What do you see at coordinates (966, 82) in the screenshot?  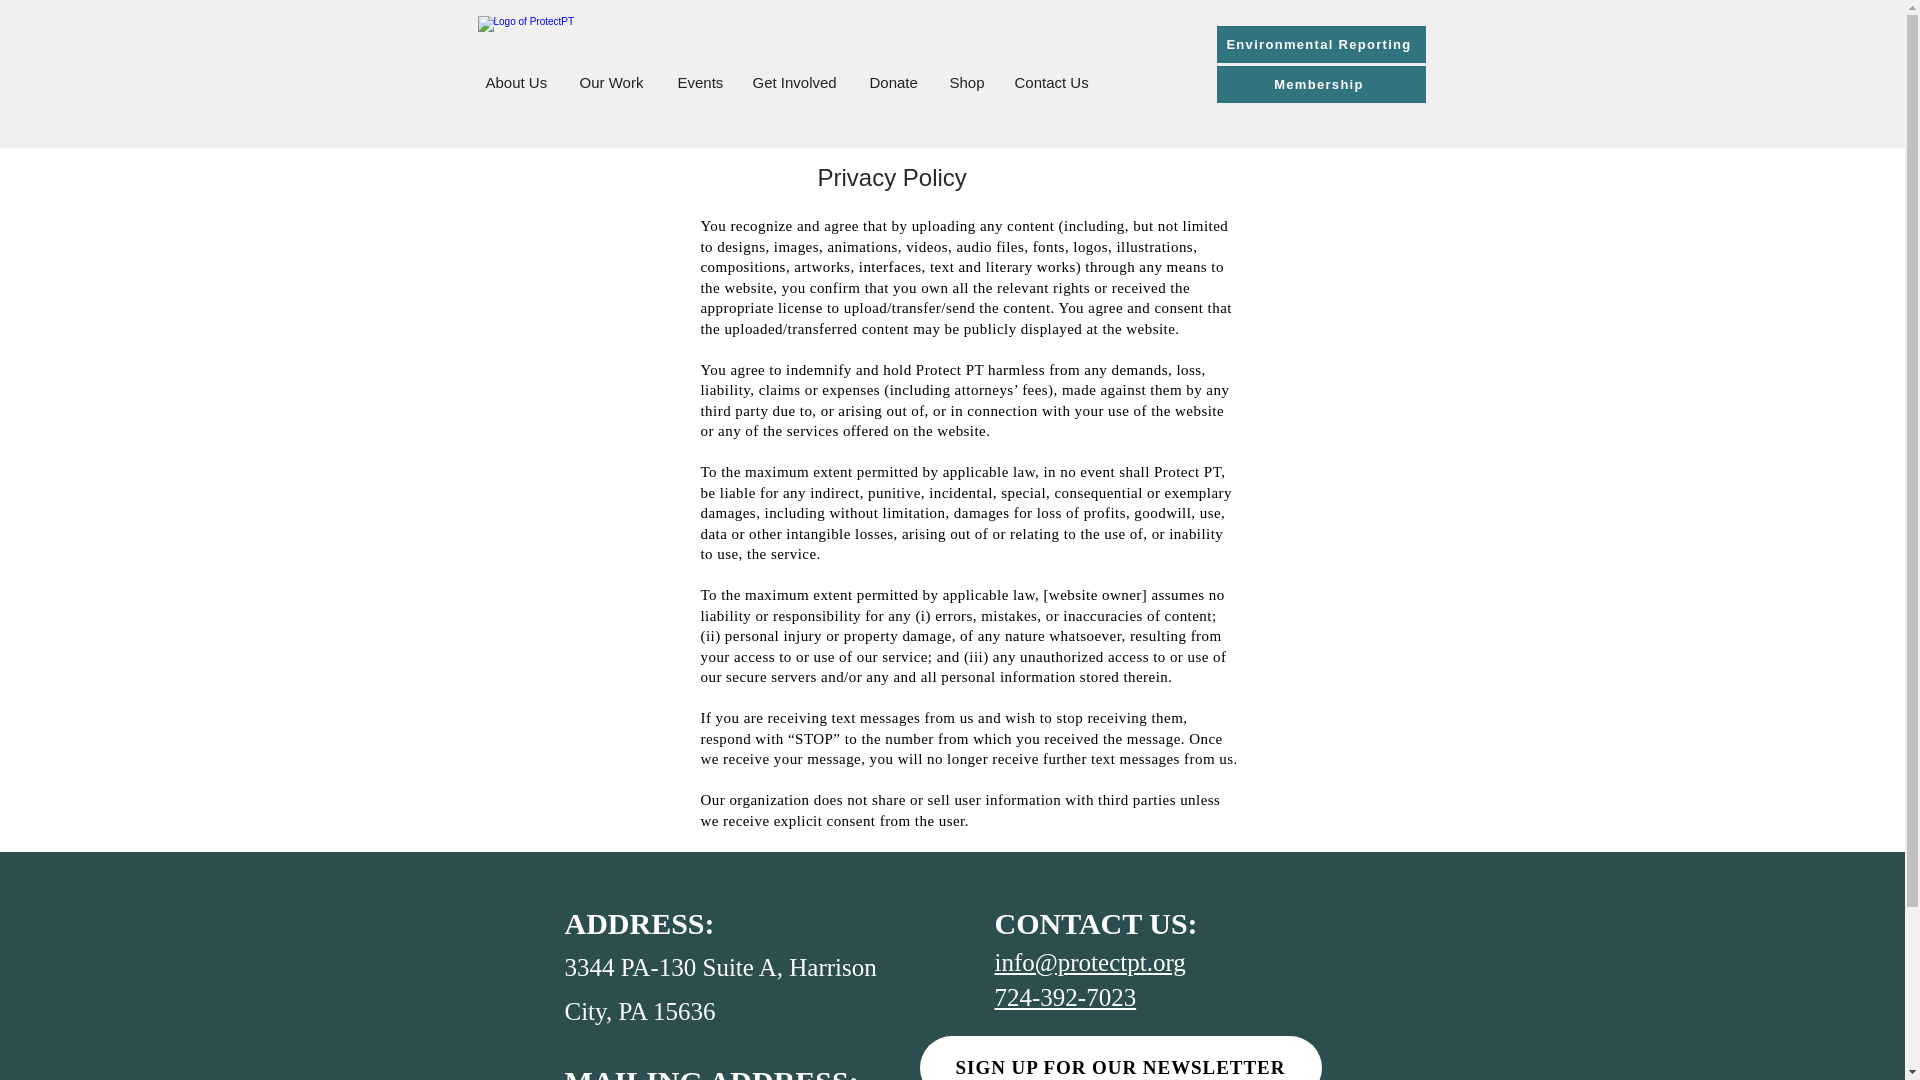 I see `Shop` at bounding box center [966, 82].